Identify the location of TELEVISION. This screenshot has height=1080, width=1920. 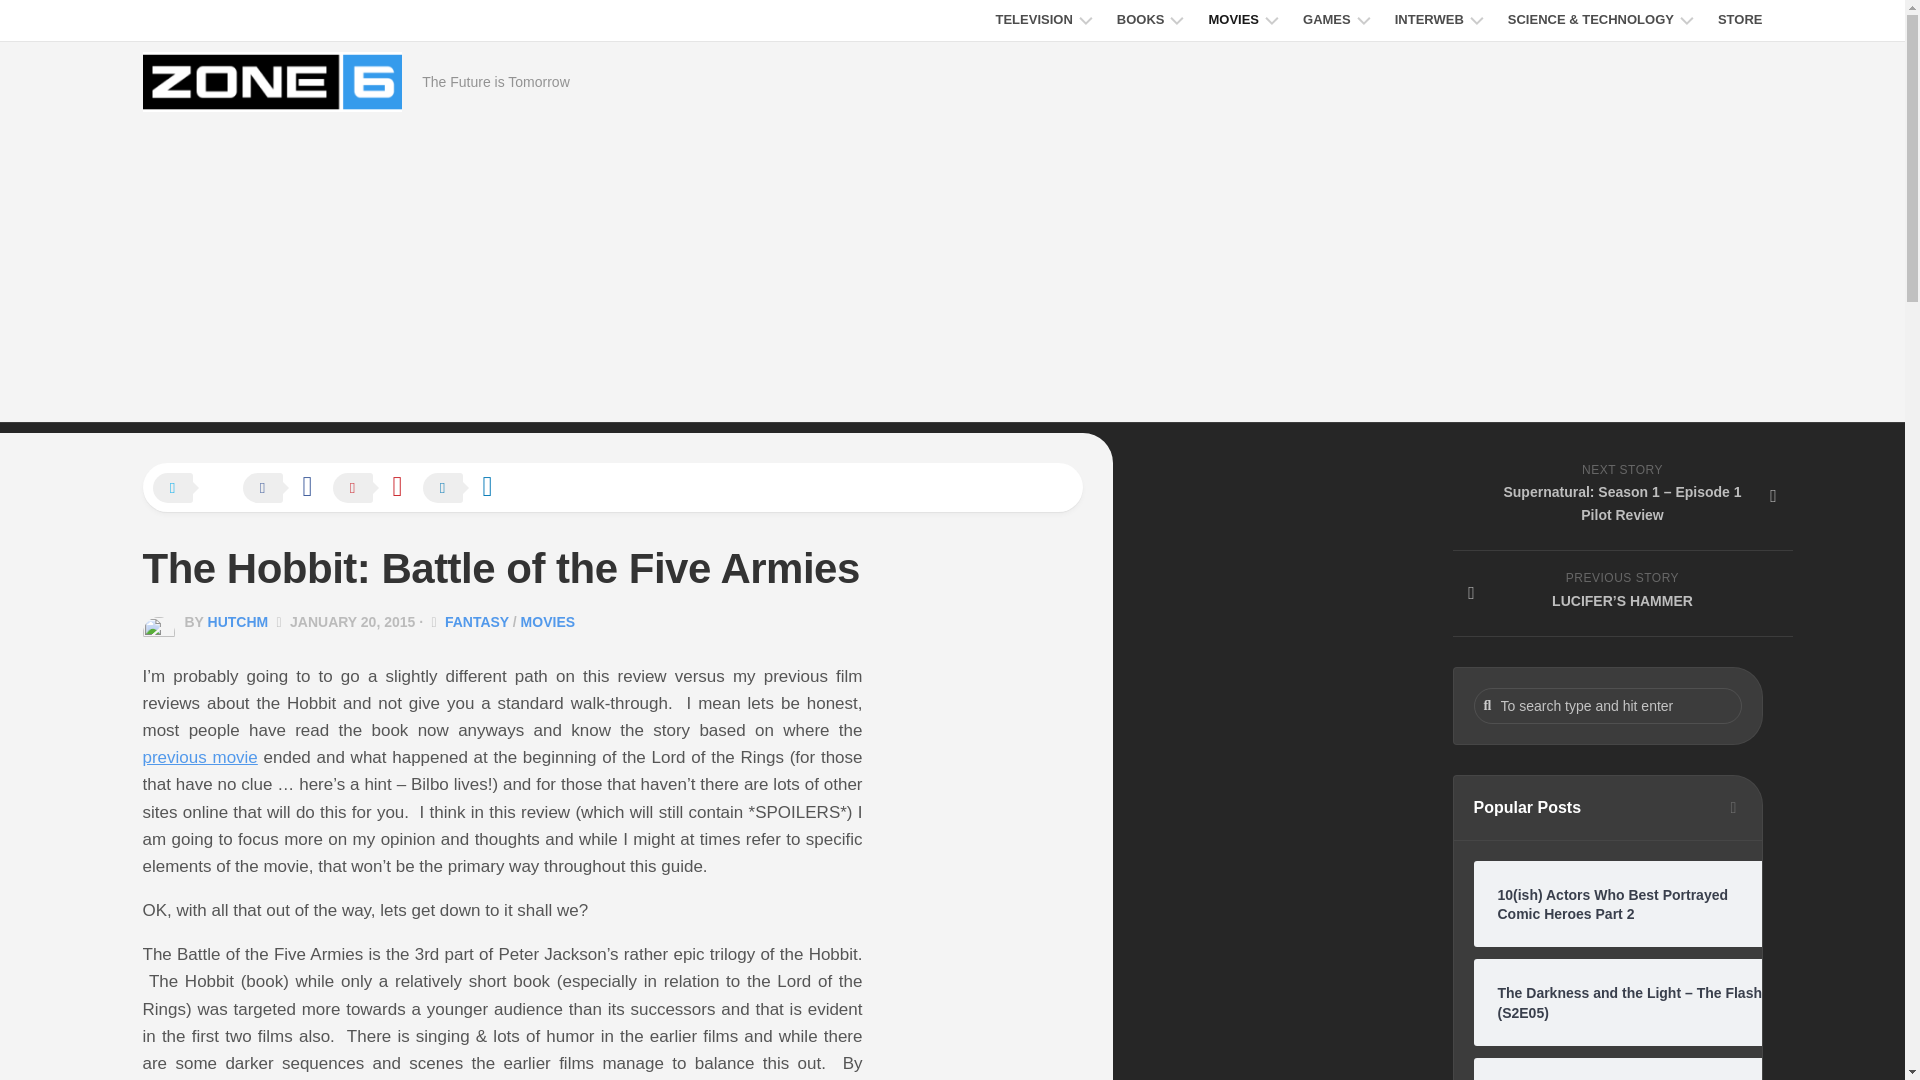
(1032, 20).